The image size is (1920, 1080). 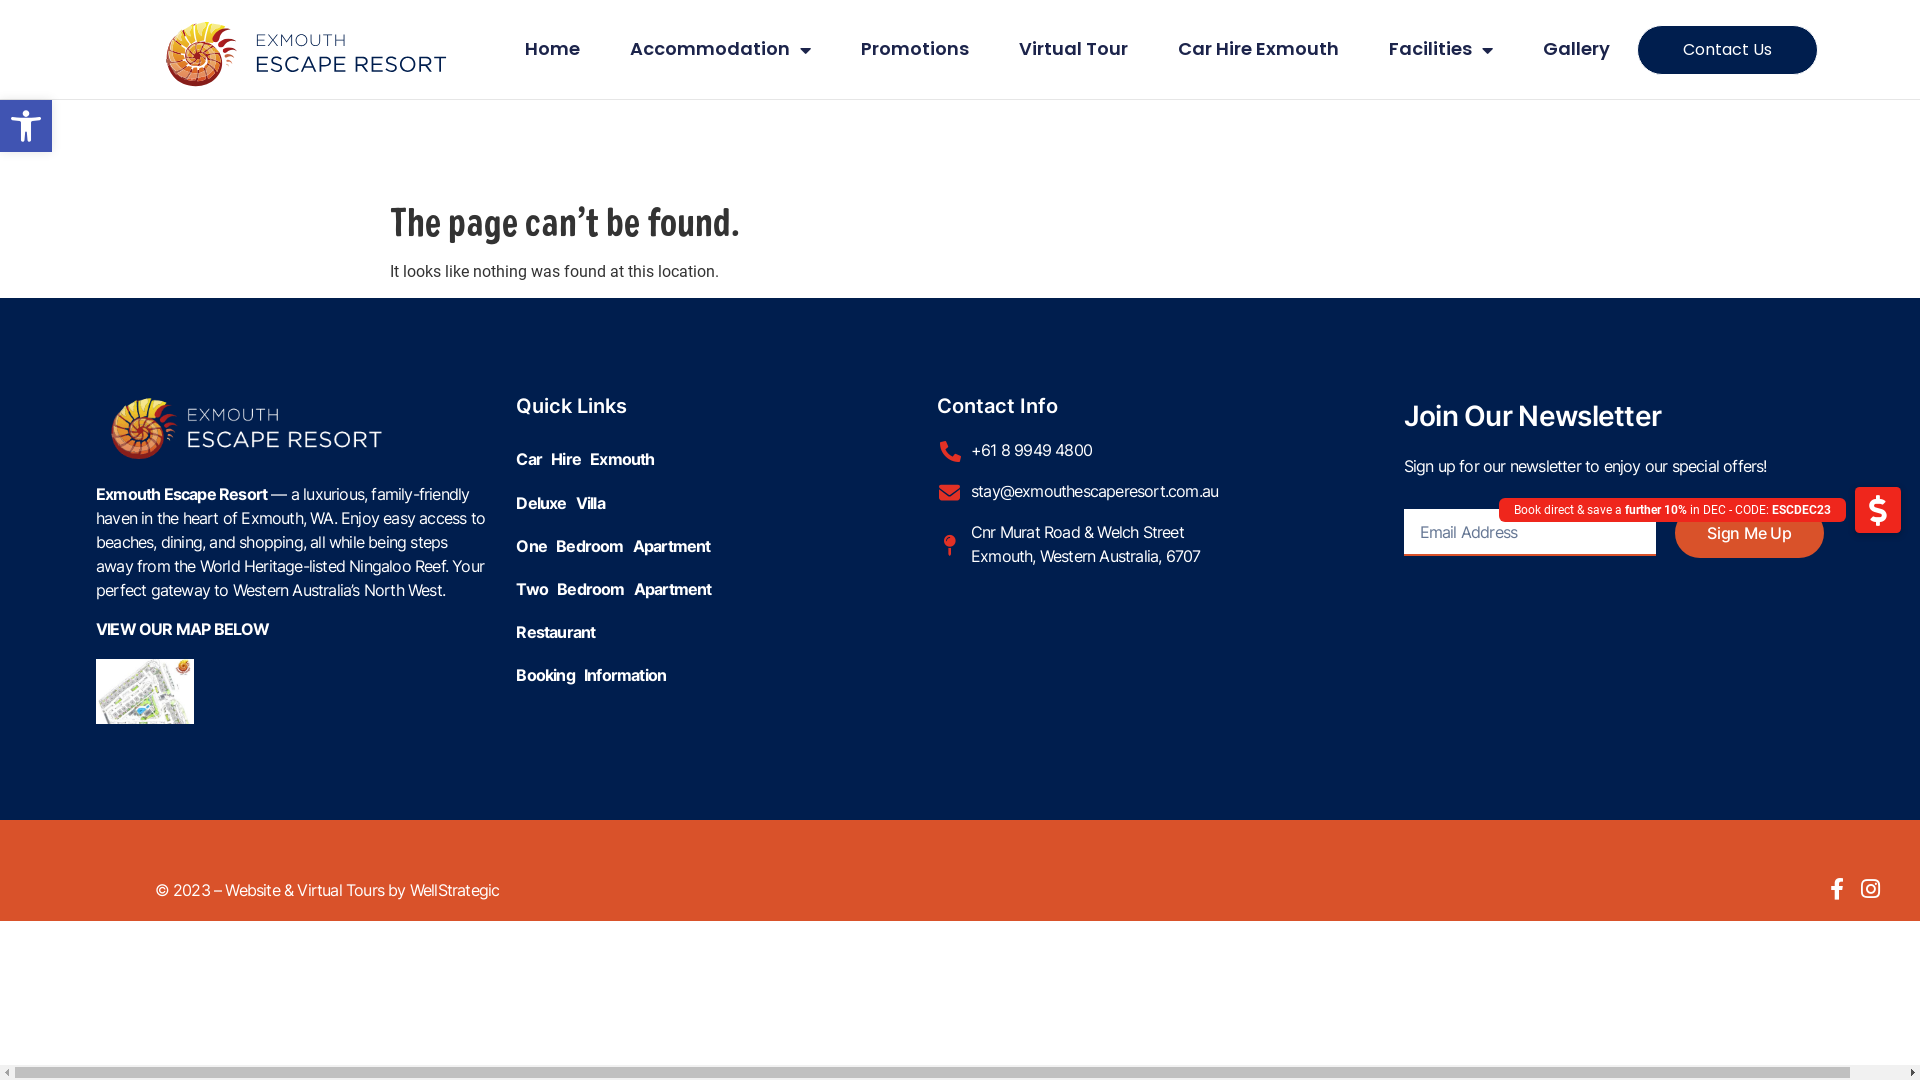 I want to click on Open toolbar
Accessibility Tools, so click(x=26, y=126).